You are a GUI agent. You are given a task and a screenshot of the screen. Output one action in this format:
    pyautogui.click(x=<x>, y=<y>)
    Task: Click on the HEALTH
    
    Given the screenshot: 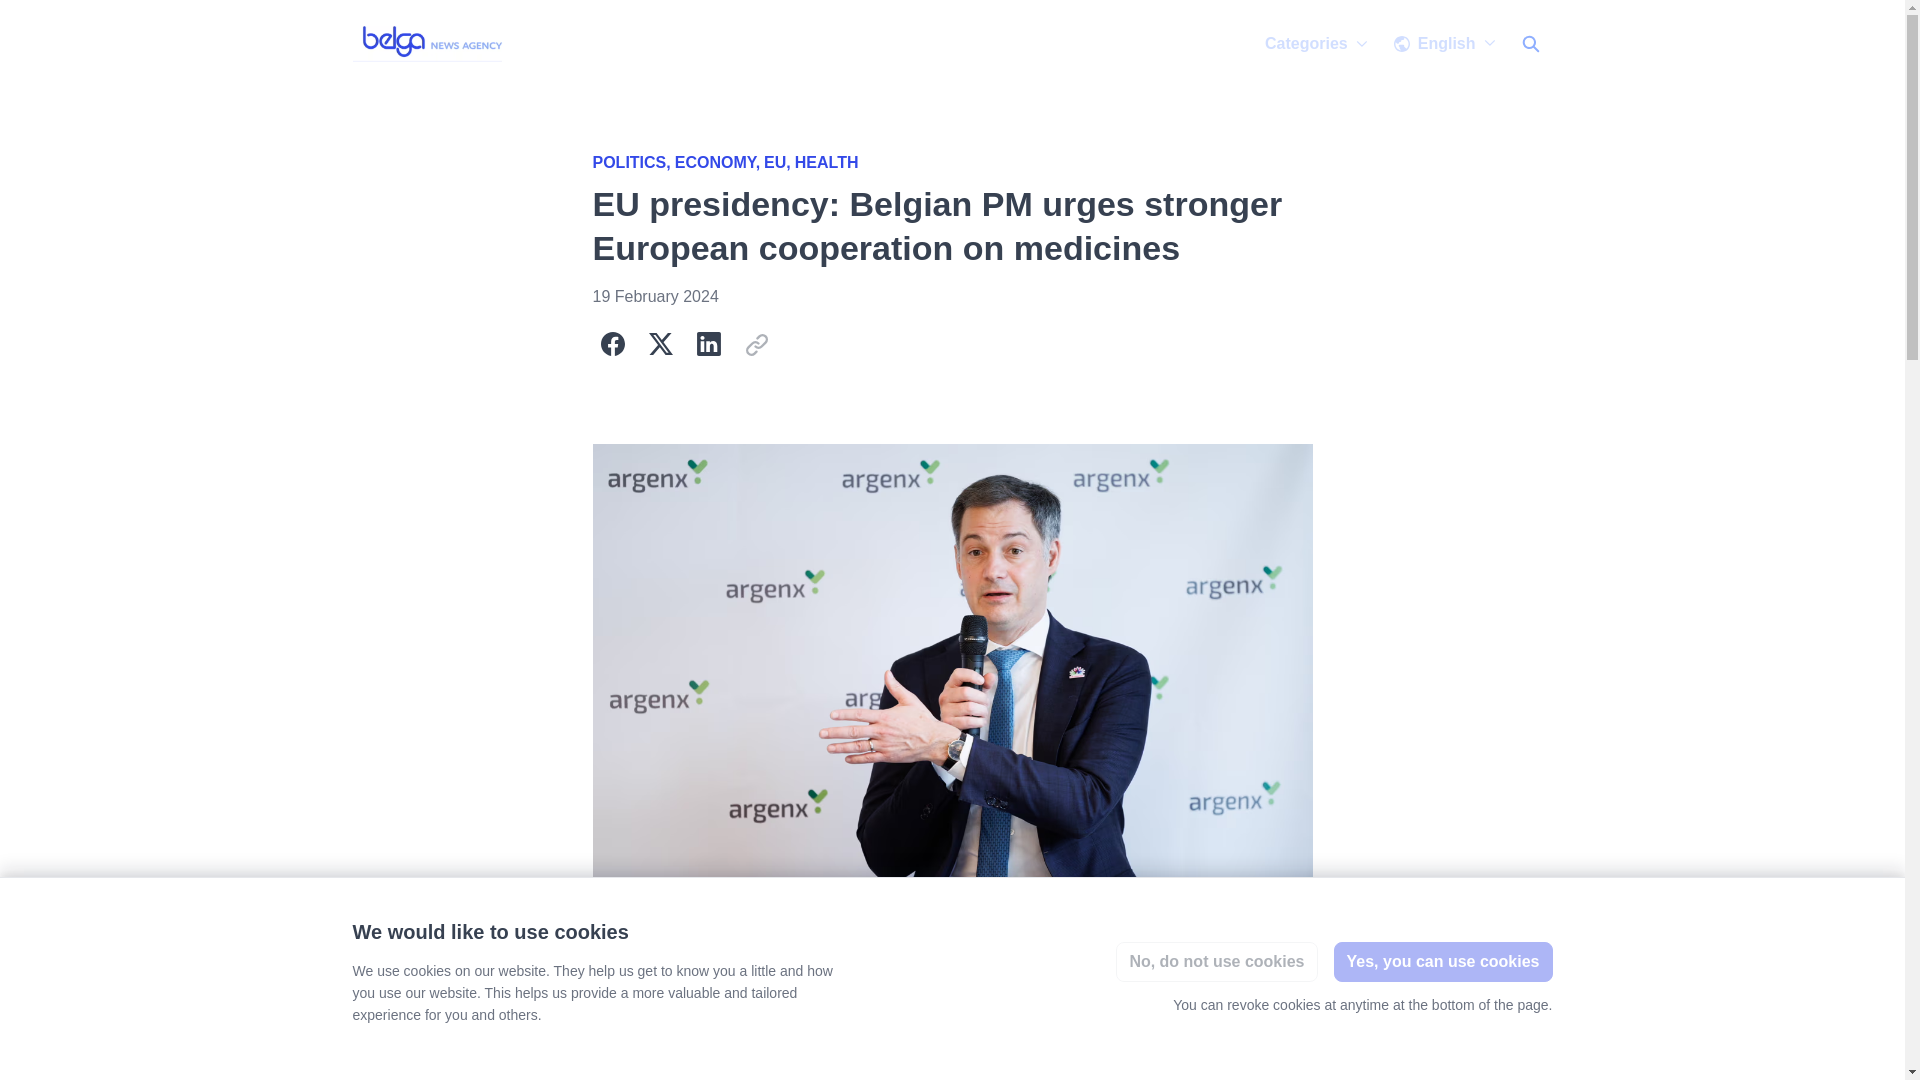 What is the action you would take?
    pyautogui.click(x=826, y=162)
    